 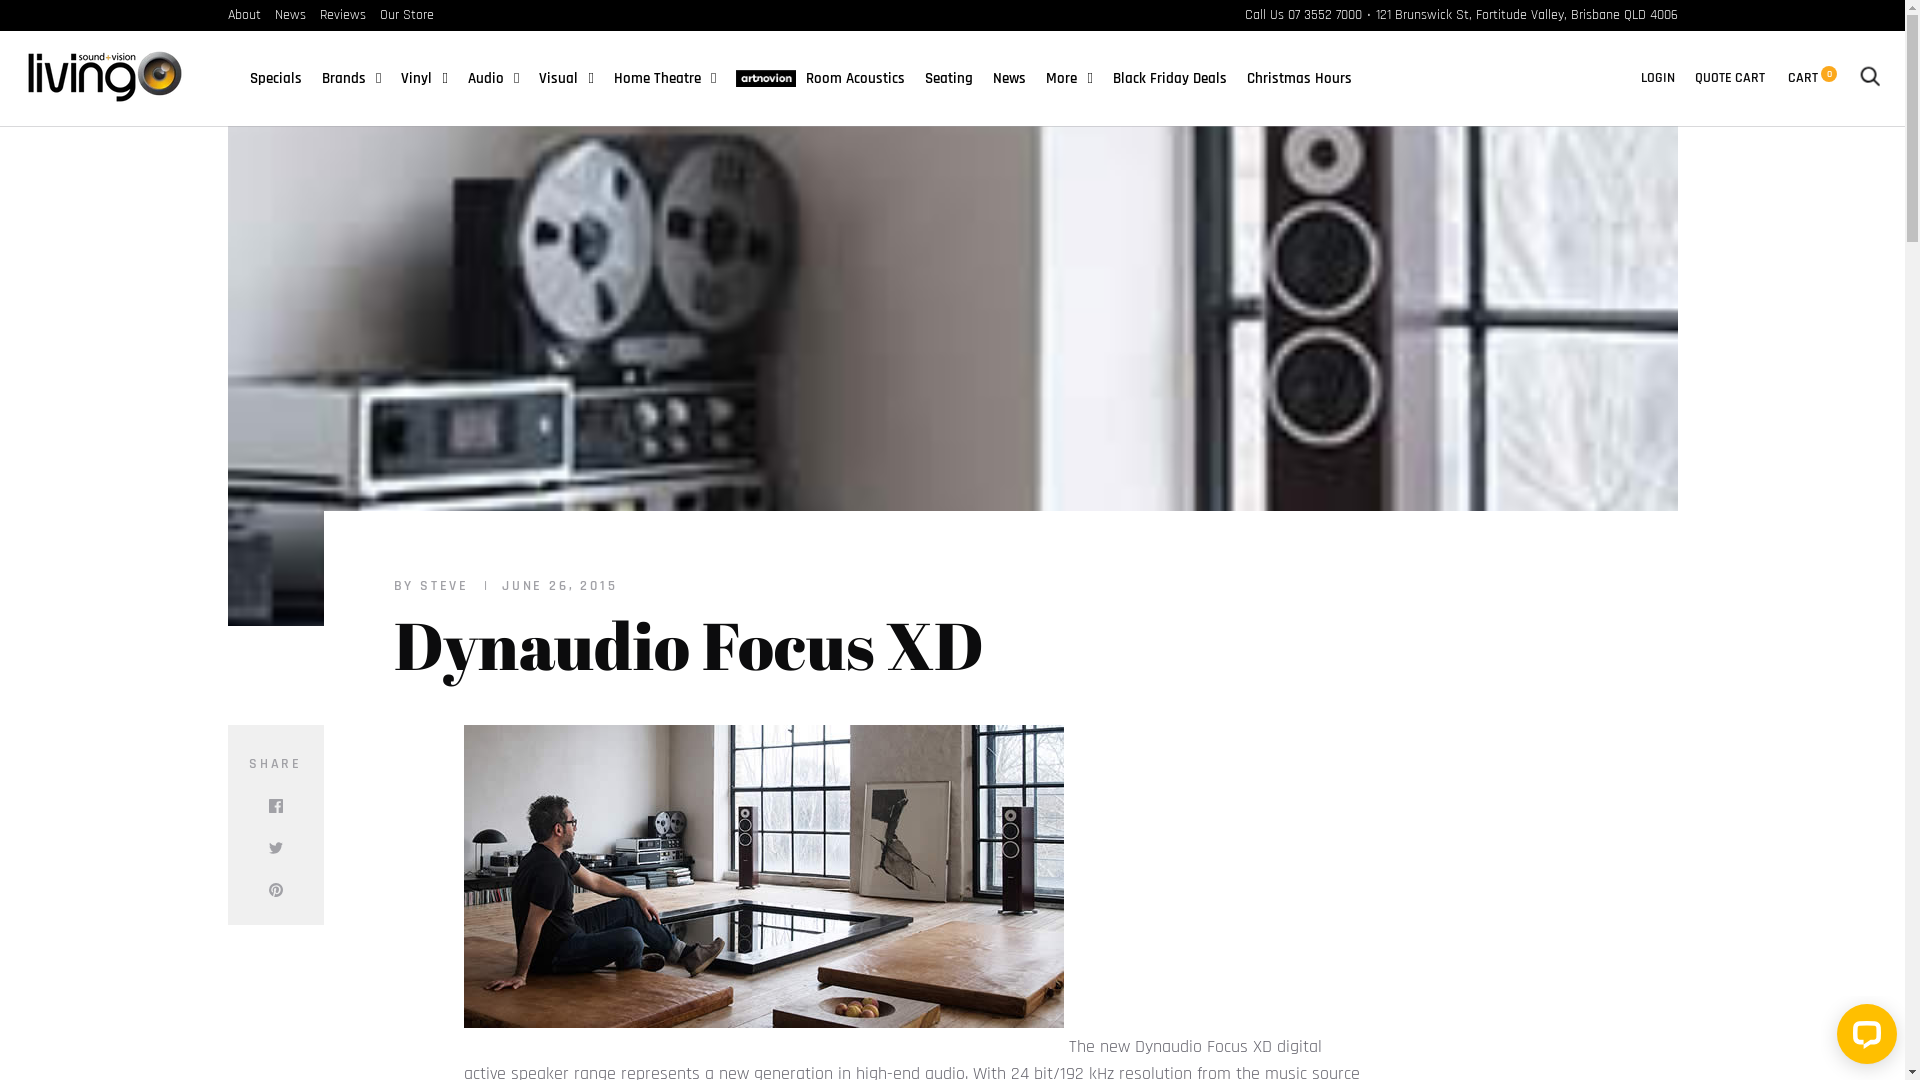 What do you see at coordinates (244, 15) in the screenshot?
I see `About` at bounding box center [244, 15].